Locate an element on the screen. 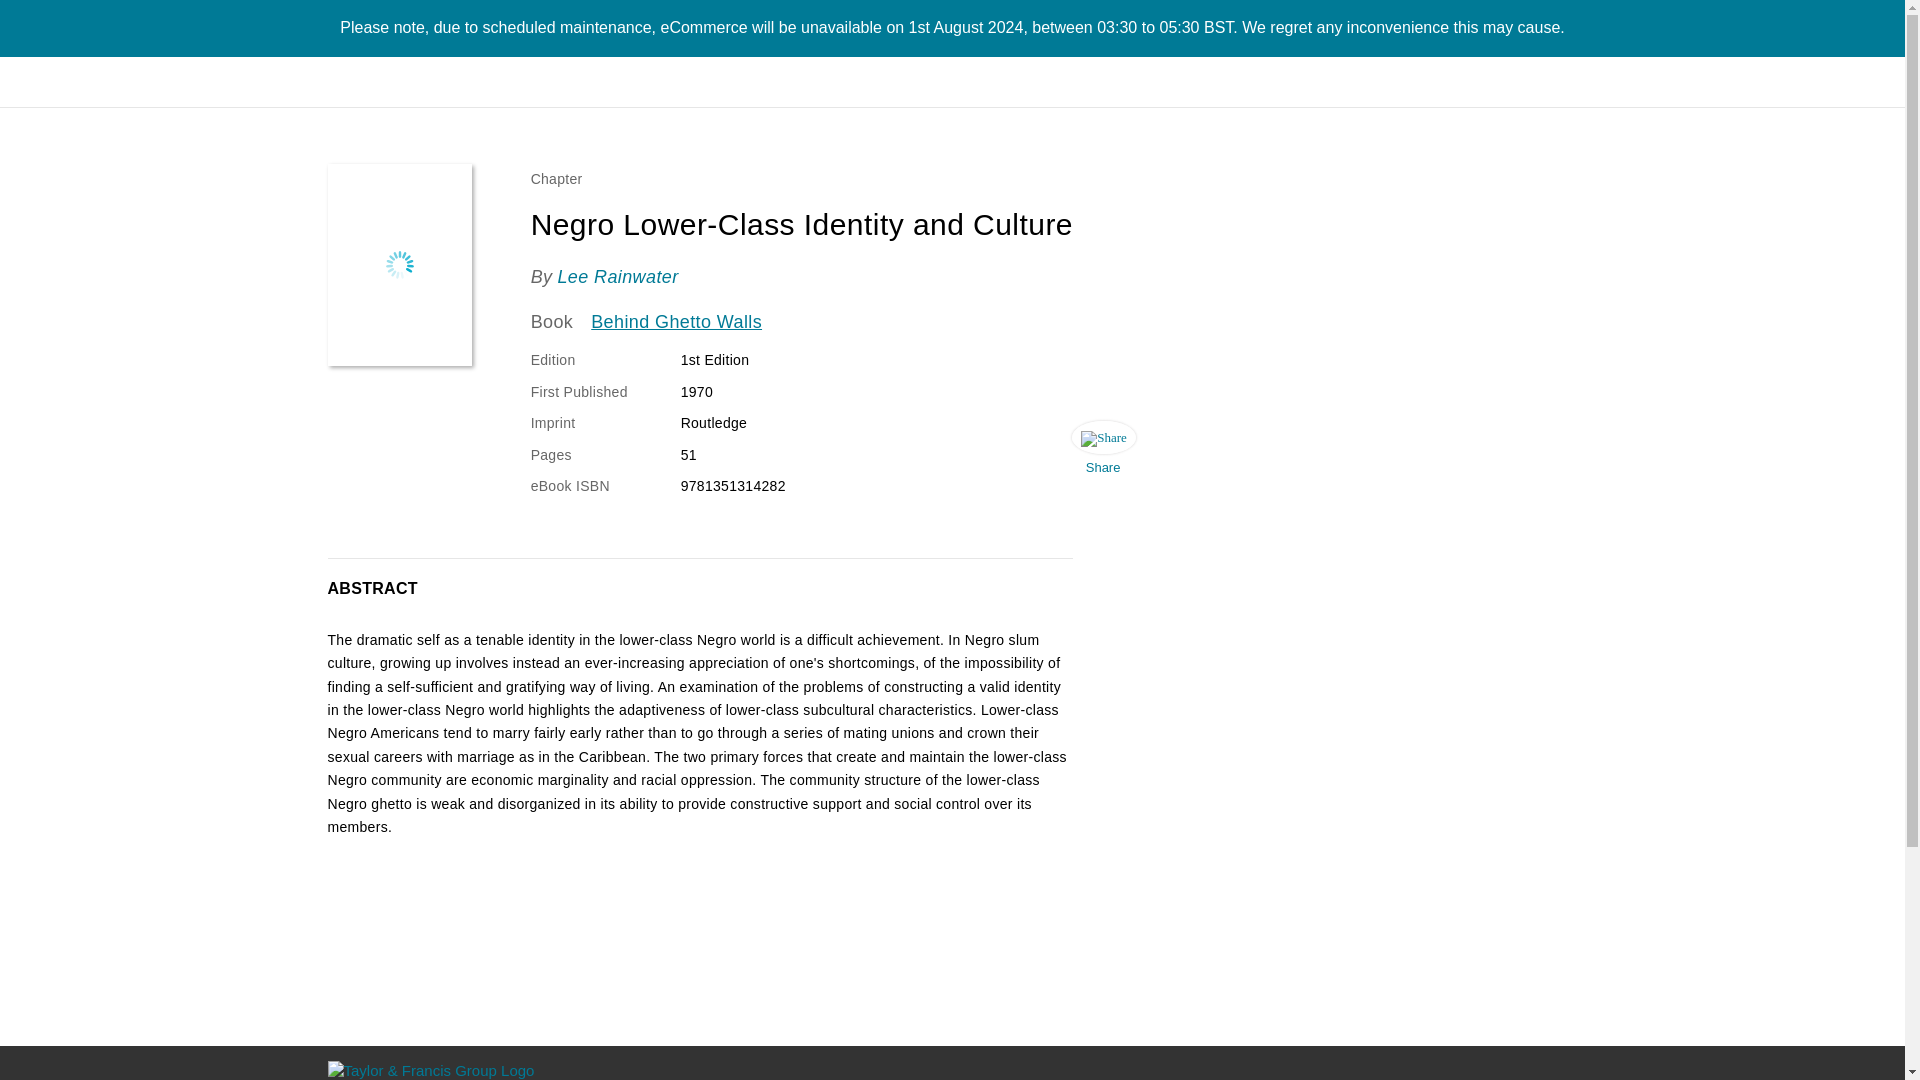 The height and width of the screenshot is (1080, 1920). Share is located at coordinates (1102, 452).